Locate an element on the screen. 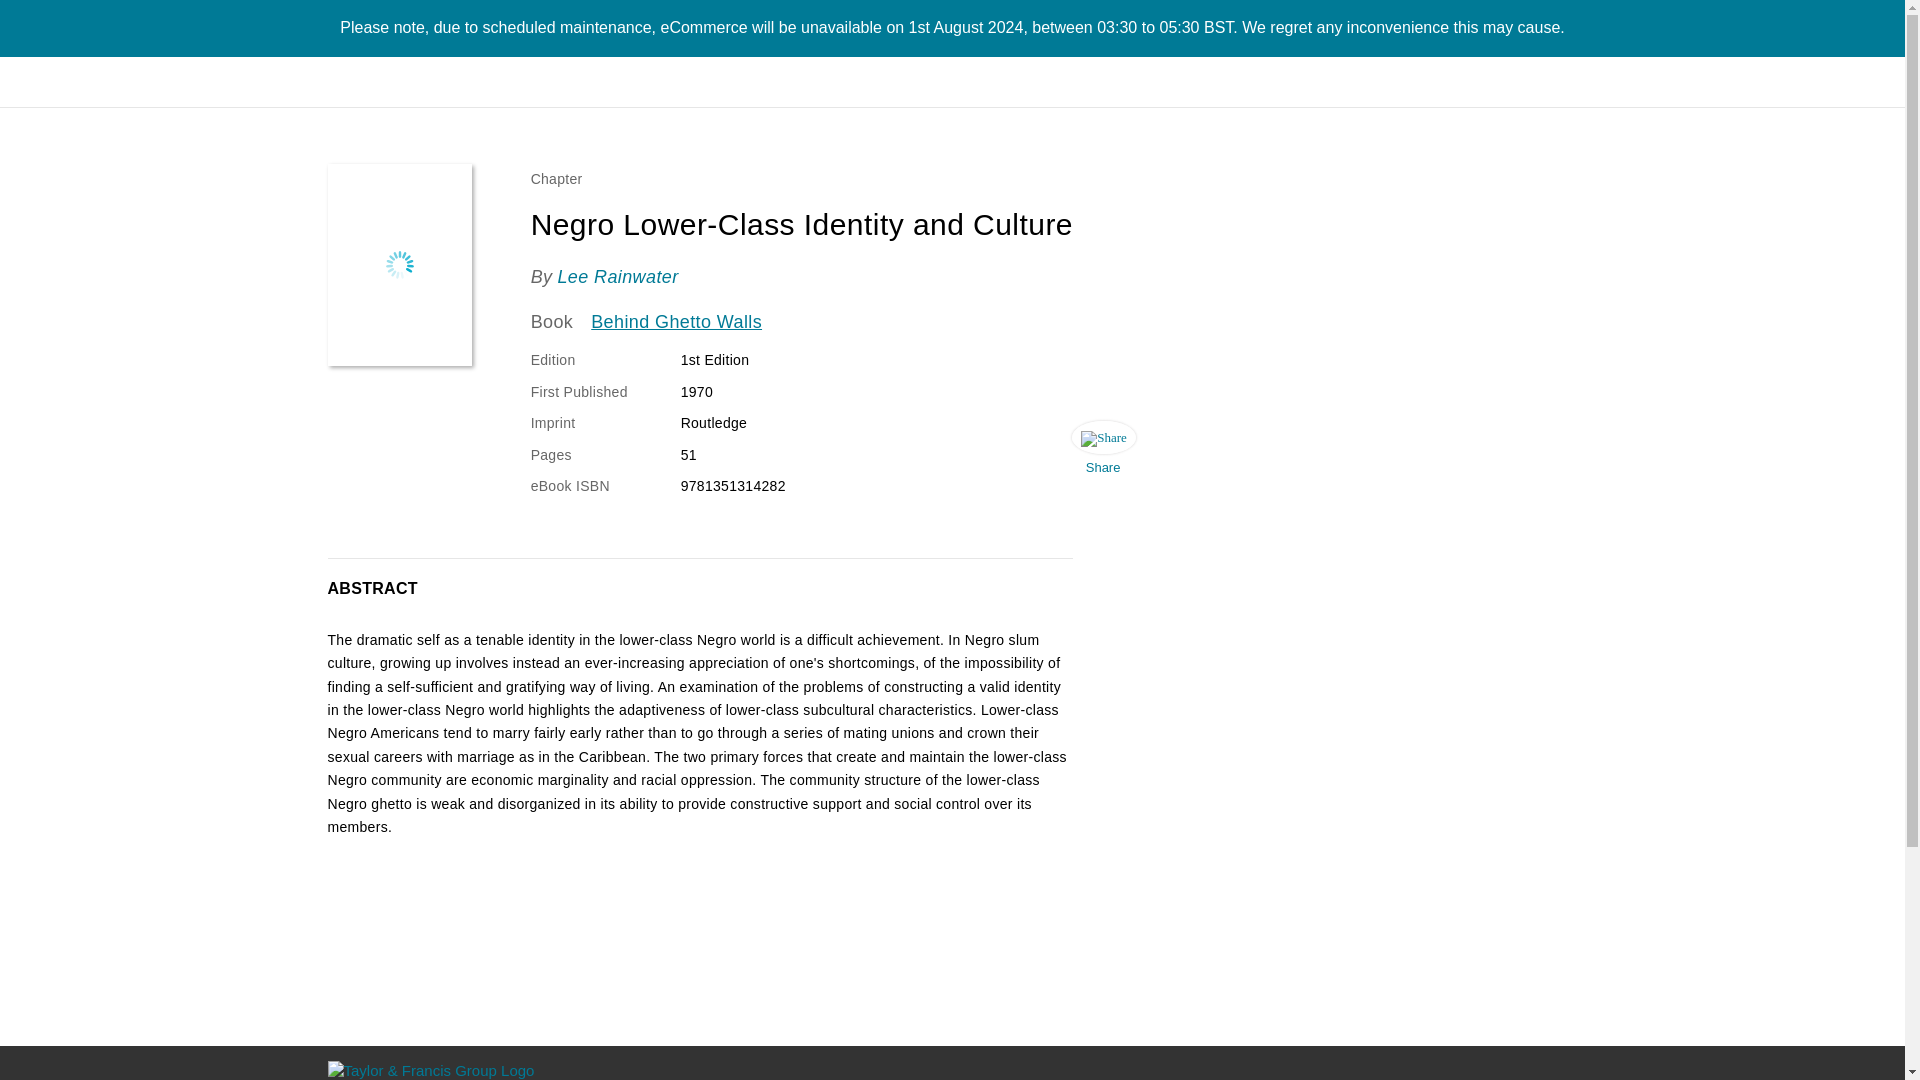 The height and width of the screenshot is (1080, 1920). Share is located at coordinates (1102, 452).